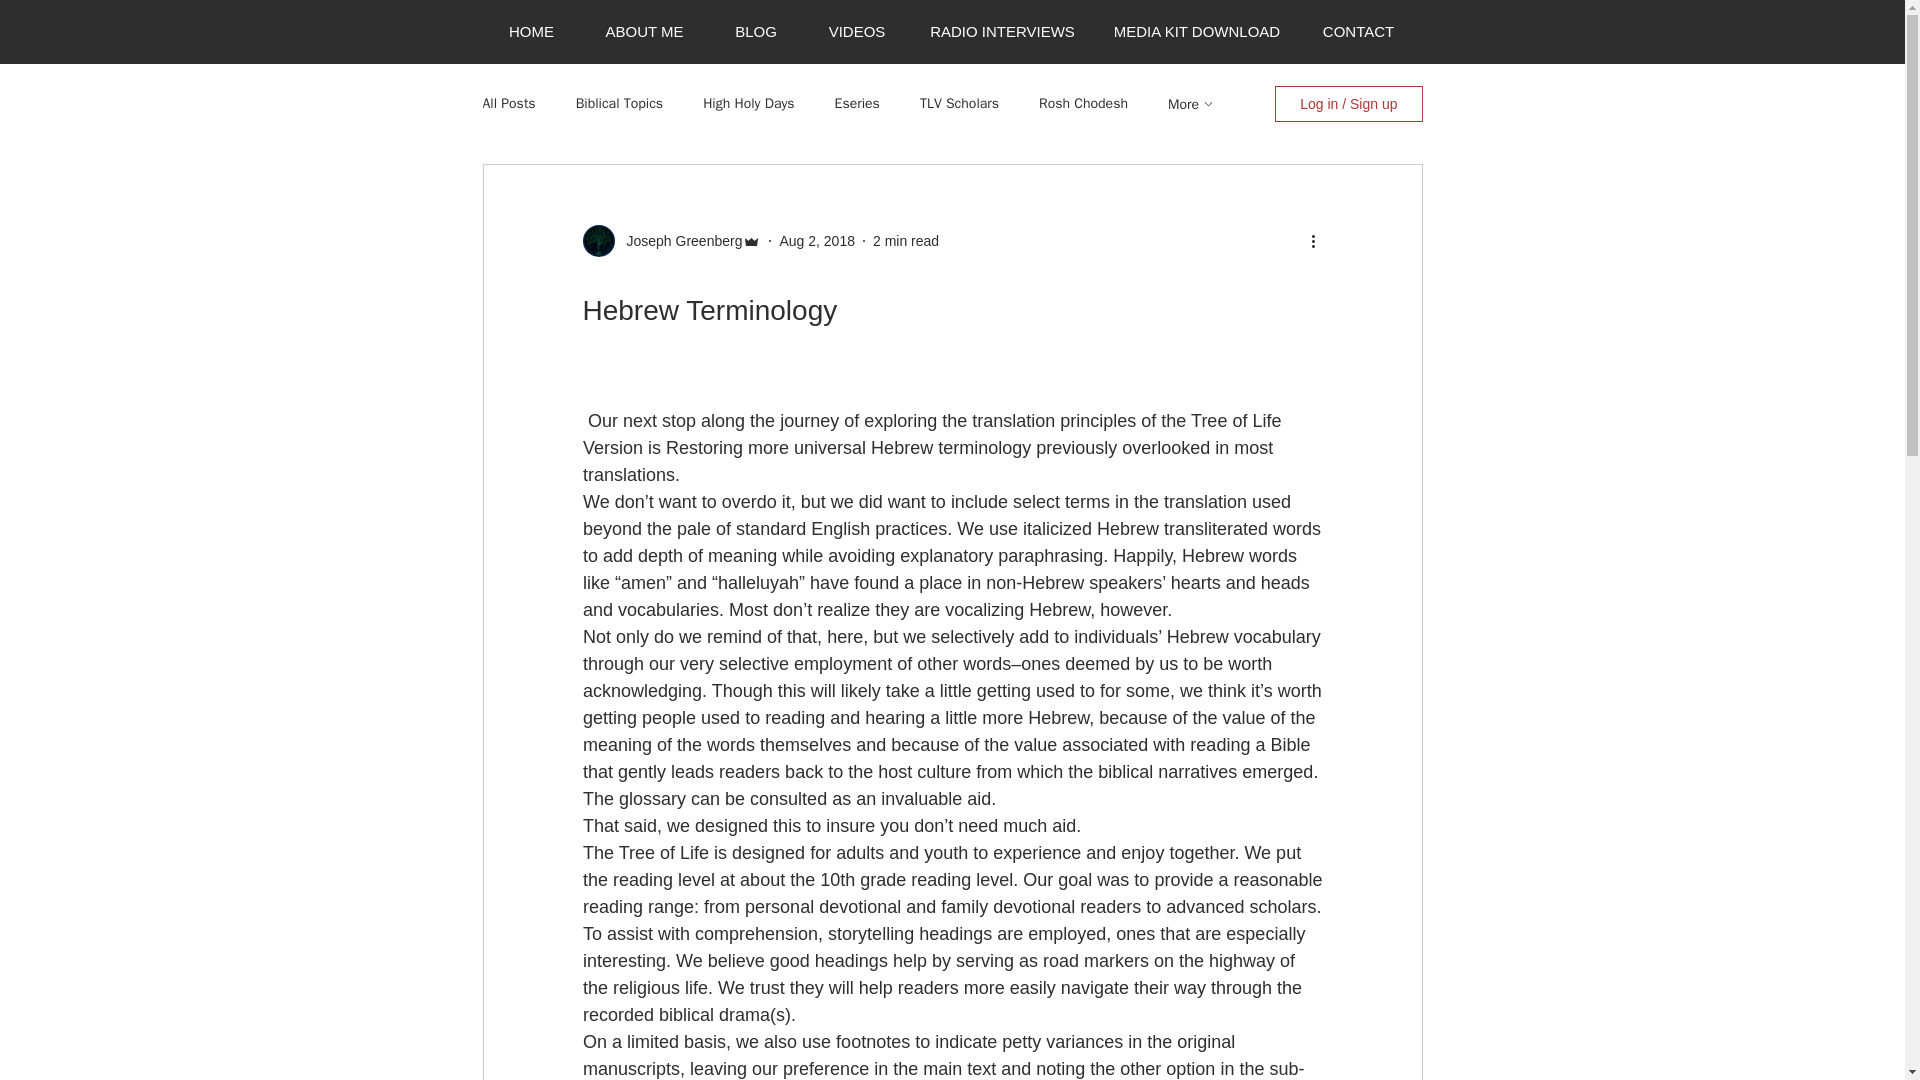 This screenshot has width=1920, height=1080. I want to click on All Posts, so click(508, 104).